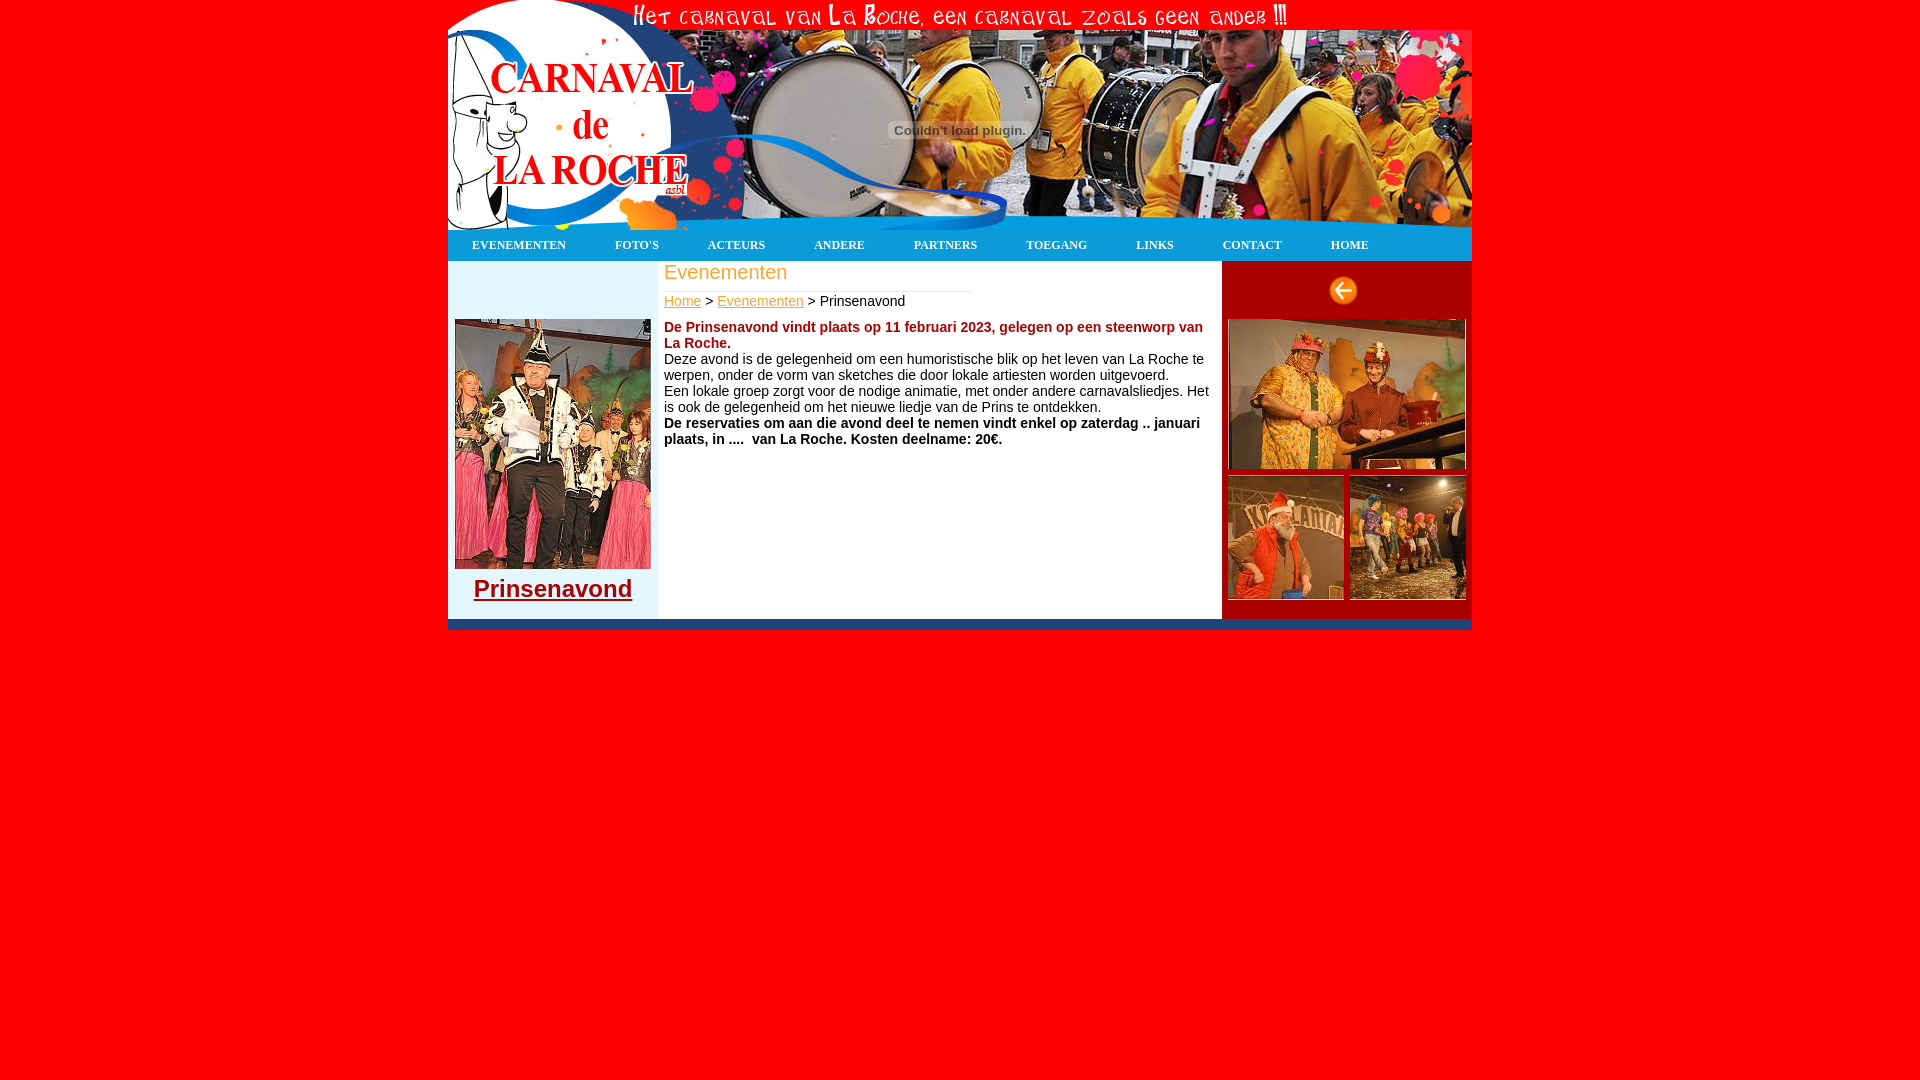 This screenshot has width=1920, height=1080. Describe the element at coordinates (520, 246) in the screenshot. I see `EVENEMENTEN` at that location.